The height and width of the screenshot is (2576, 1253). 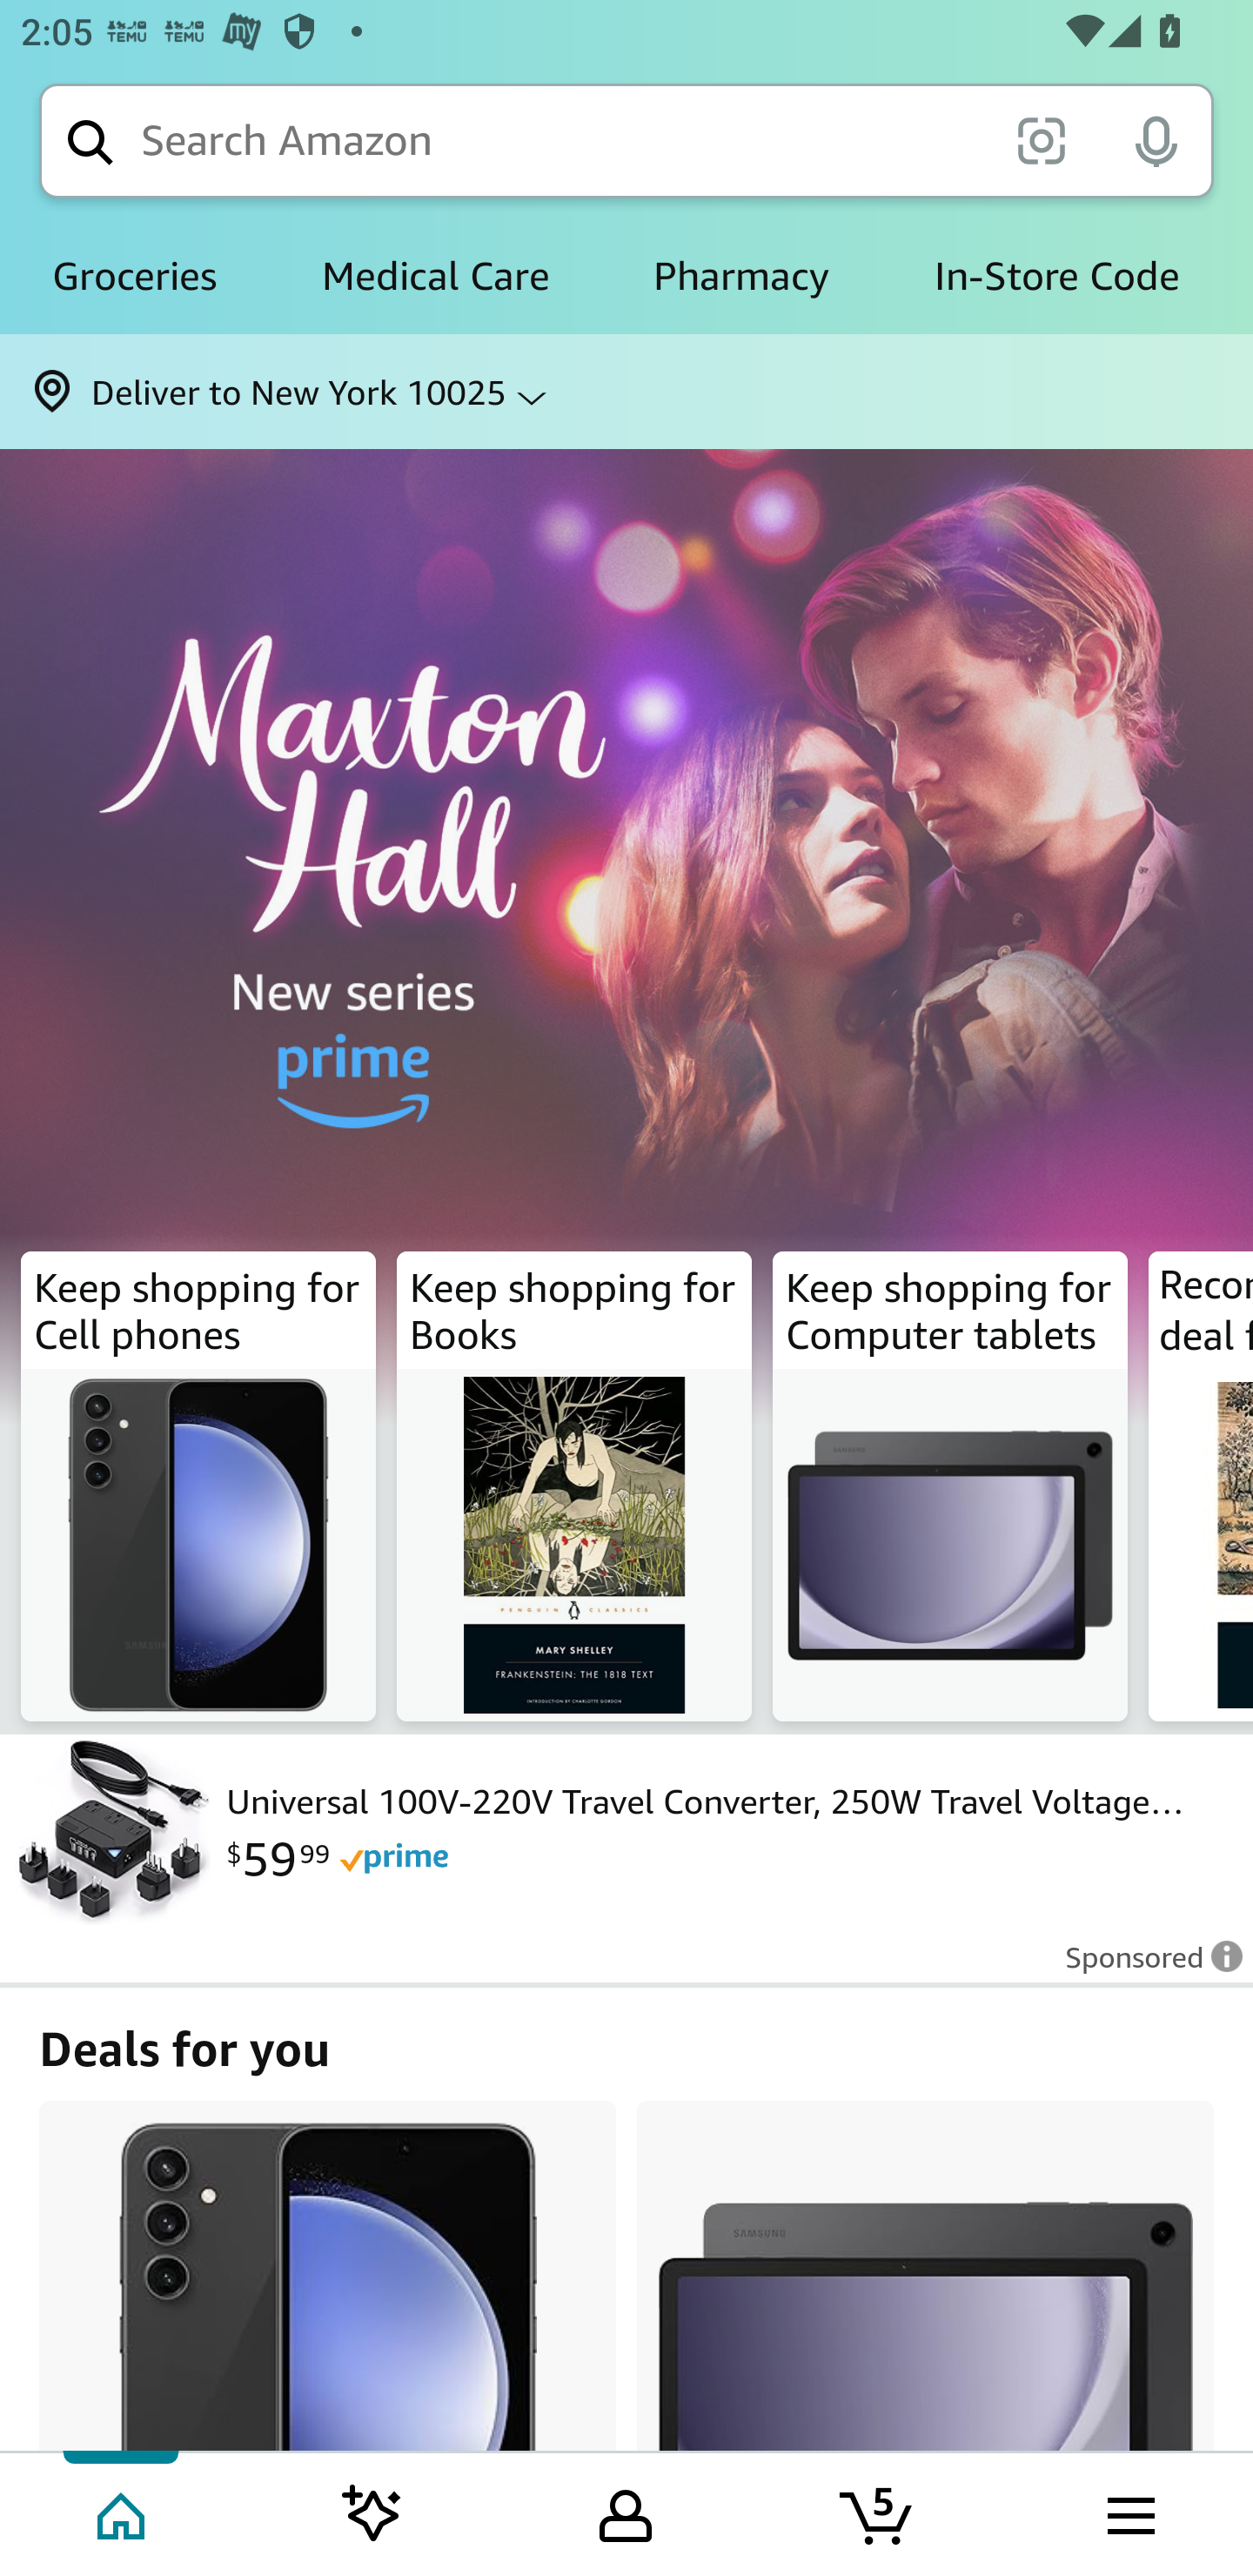 What do you see at coordinates (574, 1486) in the screenshot?
I see `Keep shopping for Books Keep shopping for Books` at bounding box center [574, 1486].